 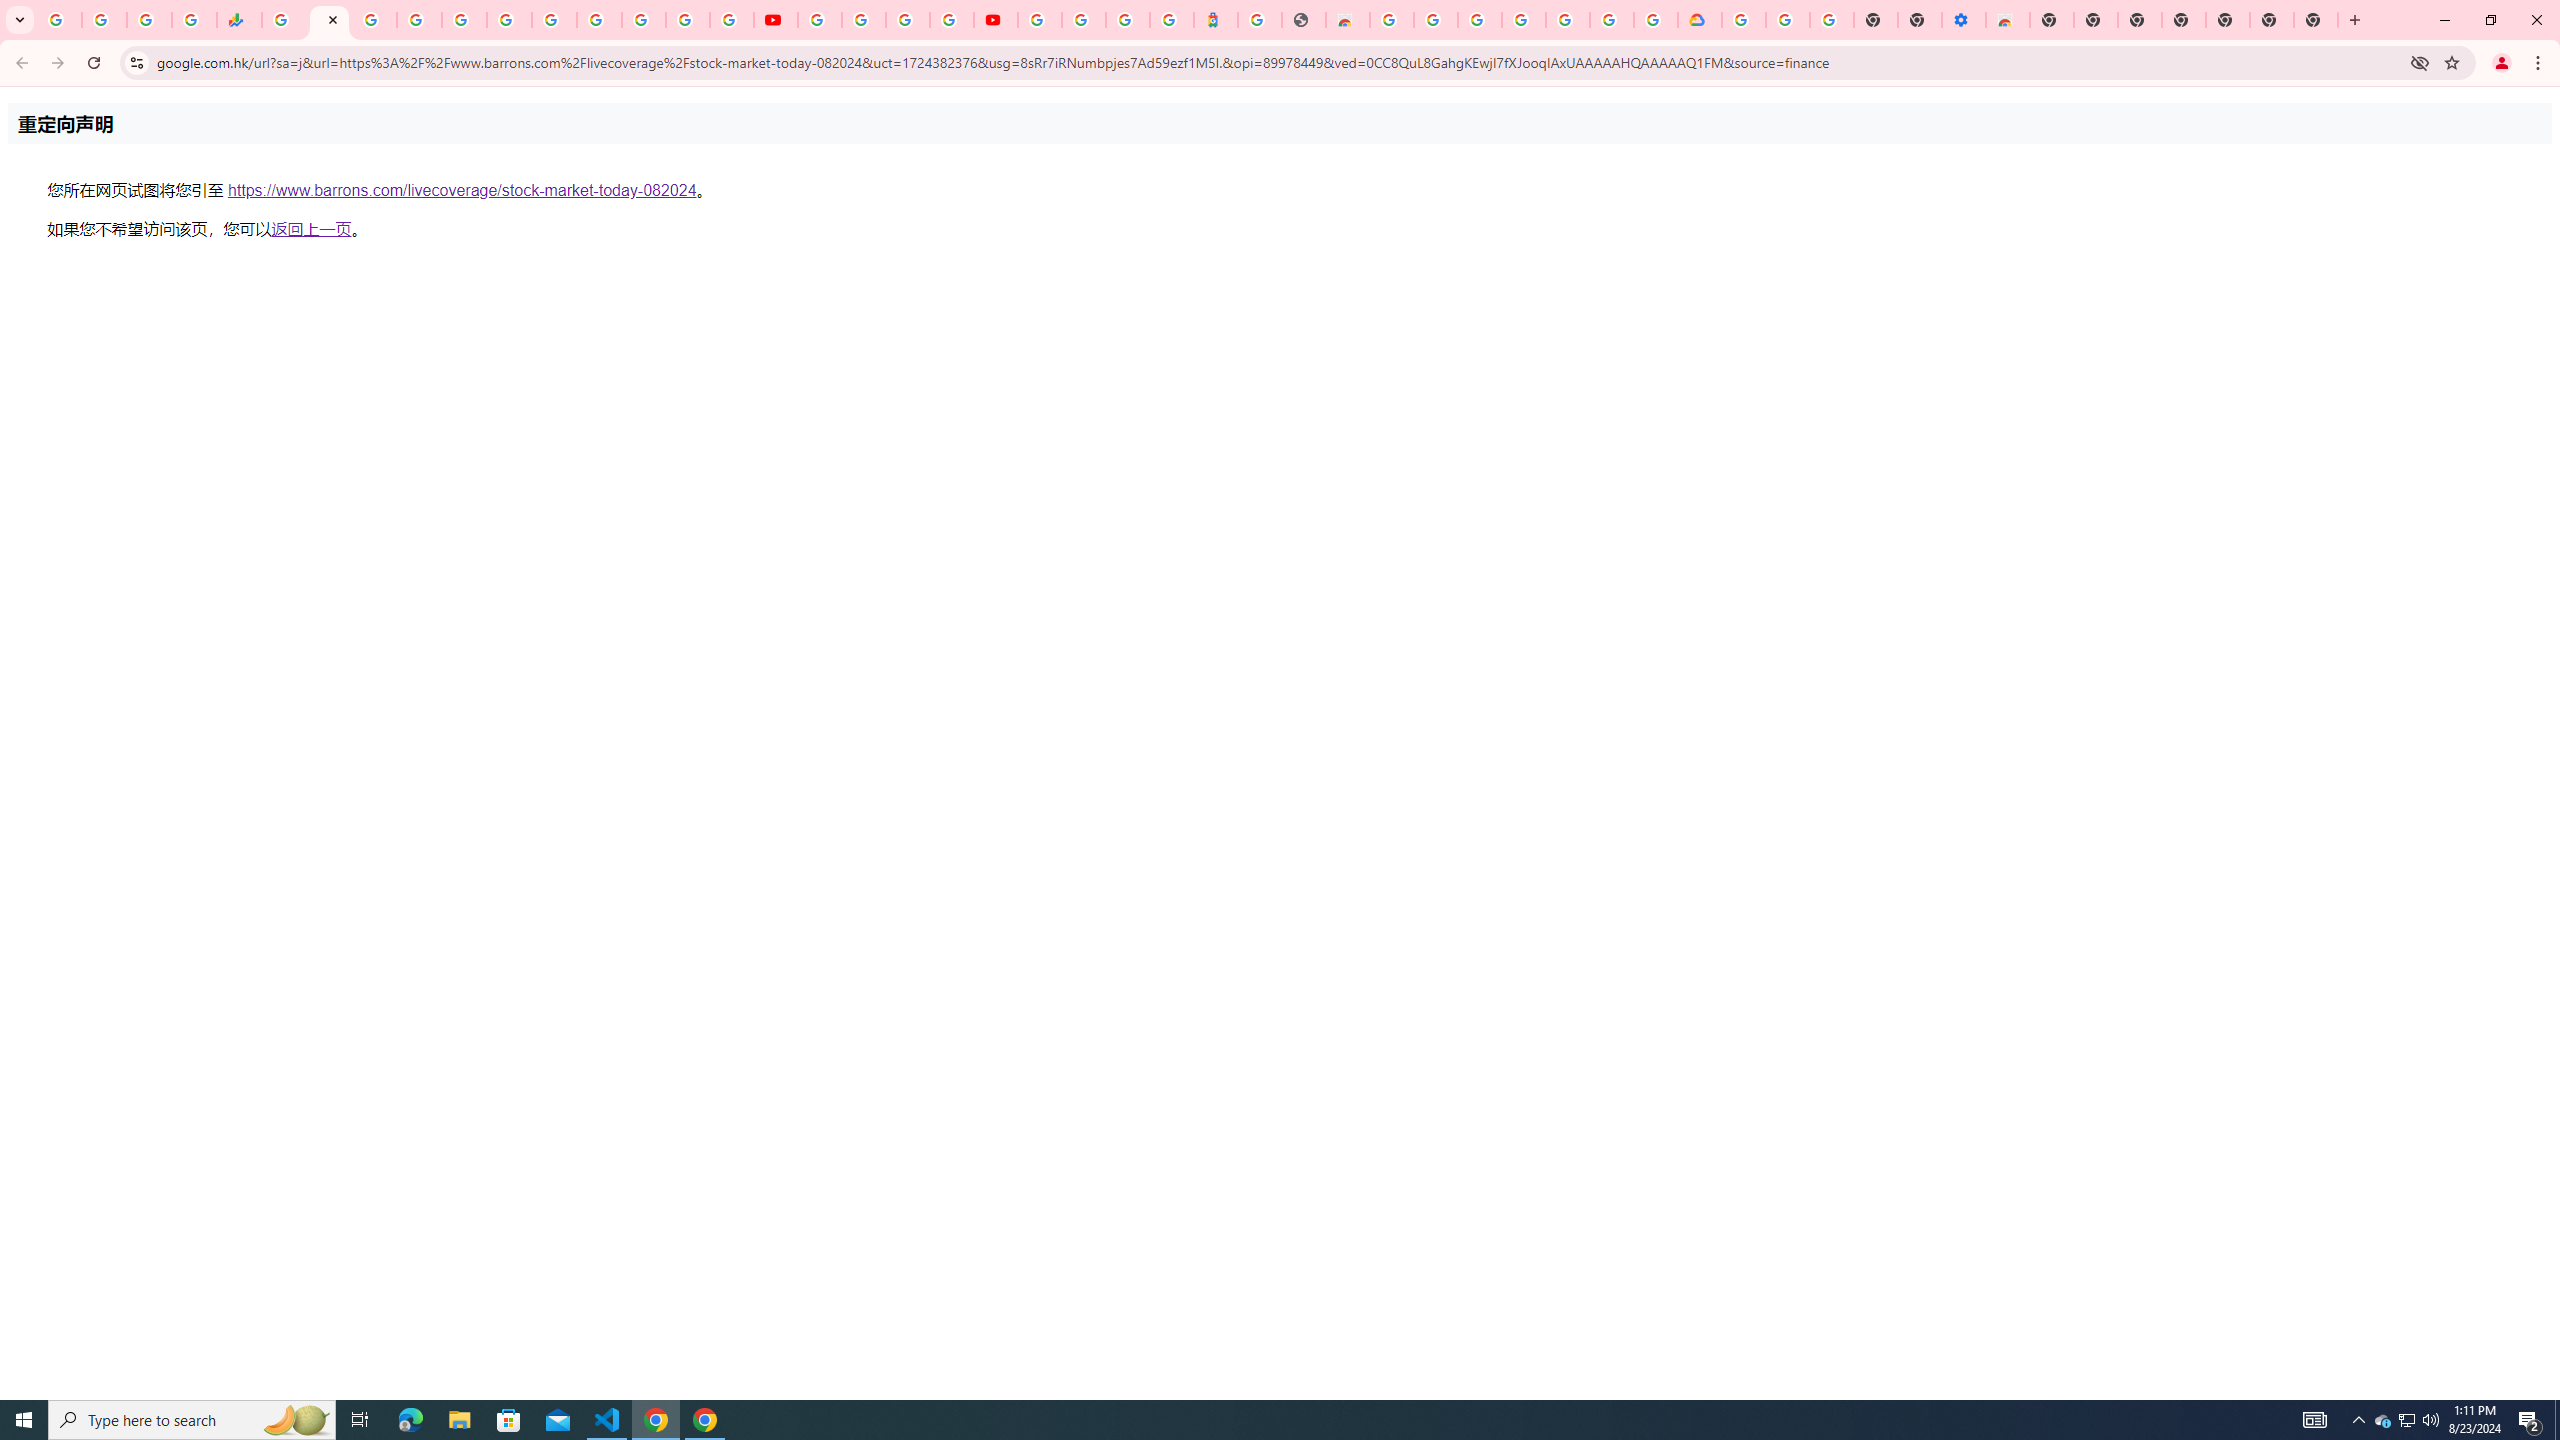 I want to click on Sign in - Google Accounts, so click(x=1612, y=20).